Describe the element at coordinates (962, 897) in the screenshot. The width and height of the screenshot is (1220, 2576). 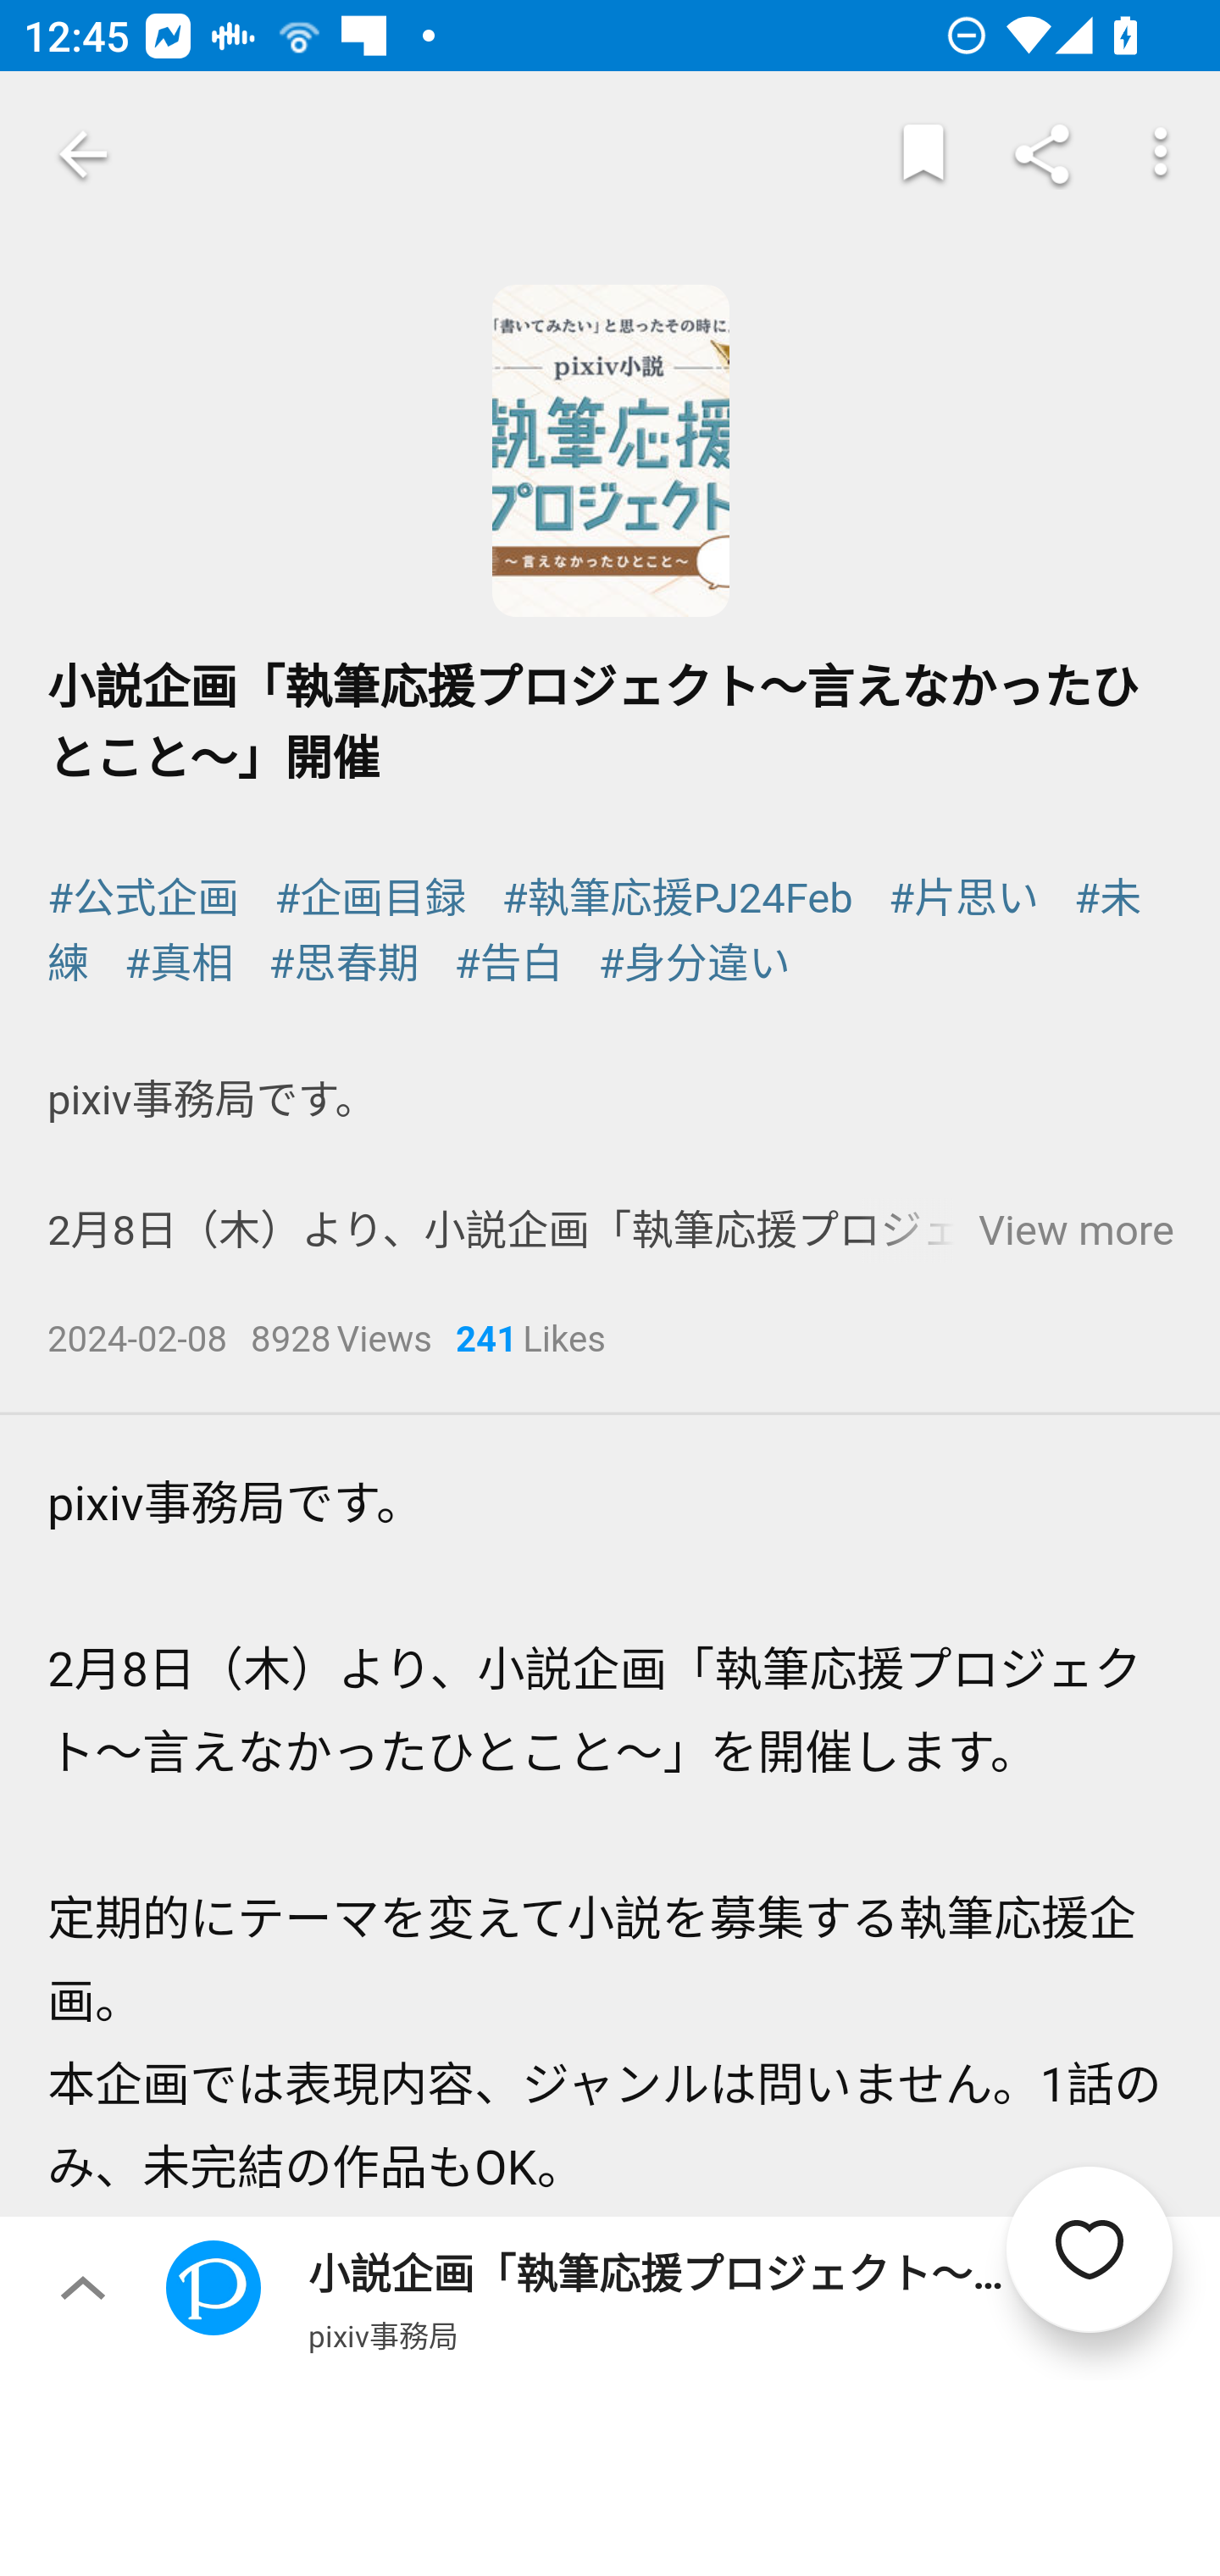
I see `#片思い` at that location.